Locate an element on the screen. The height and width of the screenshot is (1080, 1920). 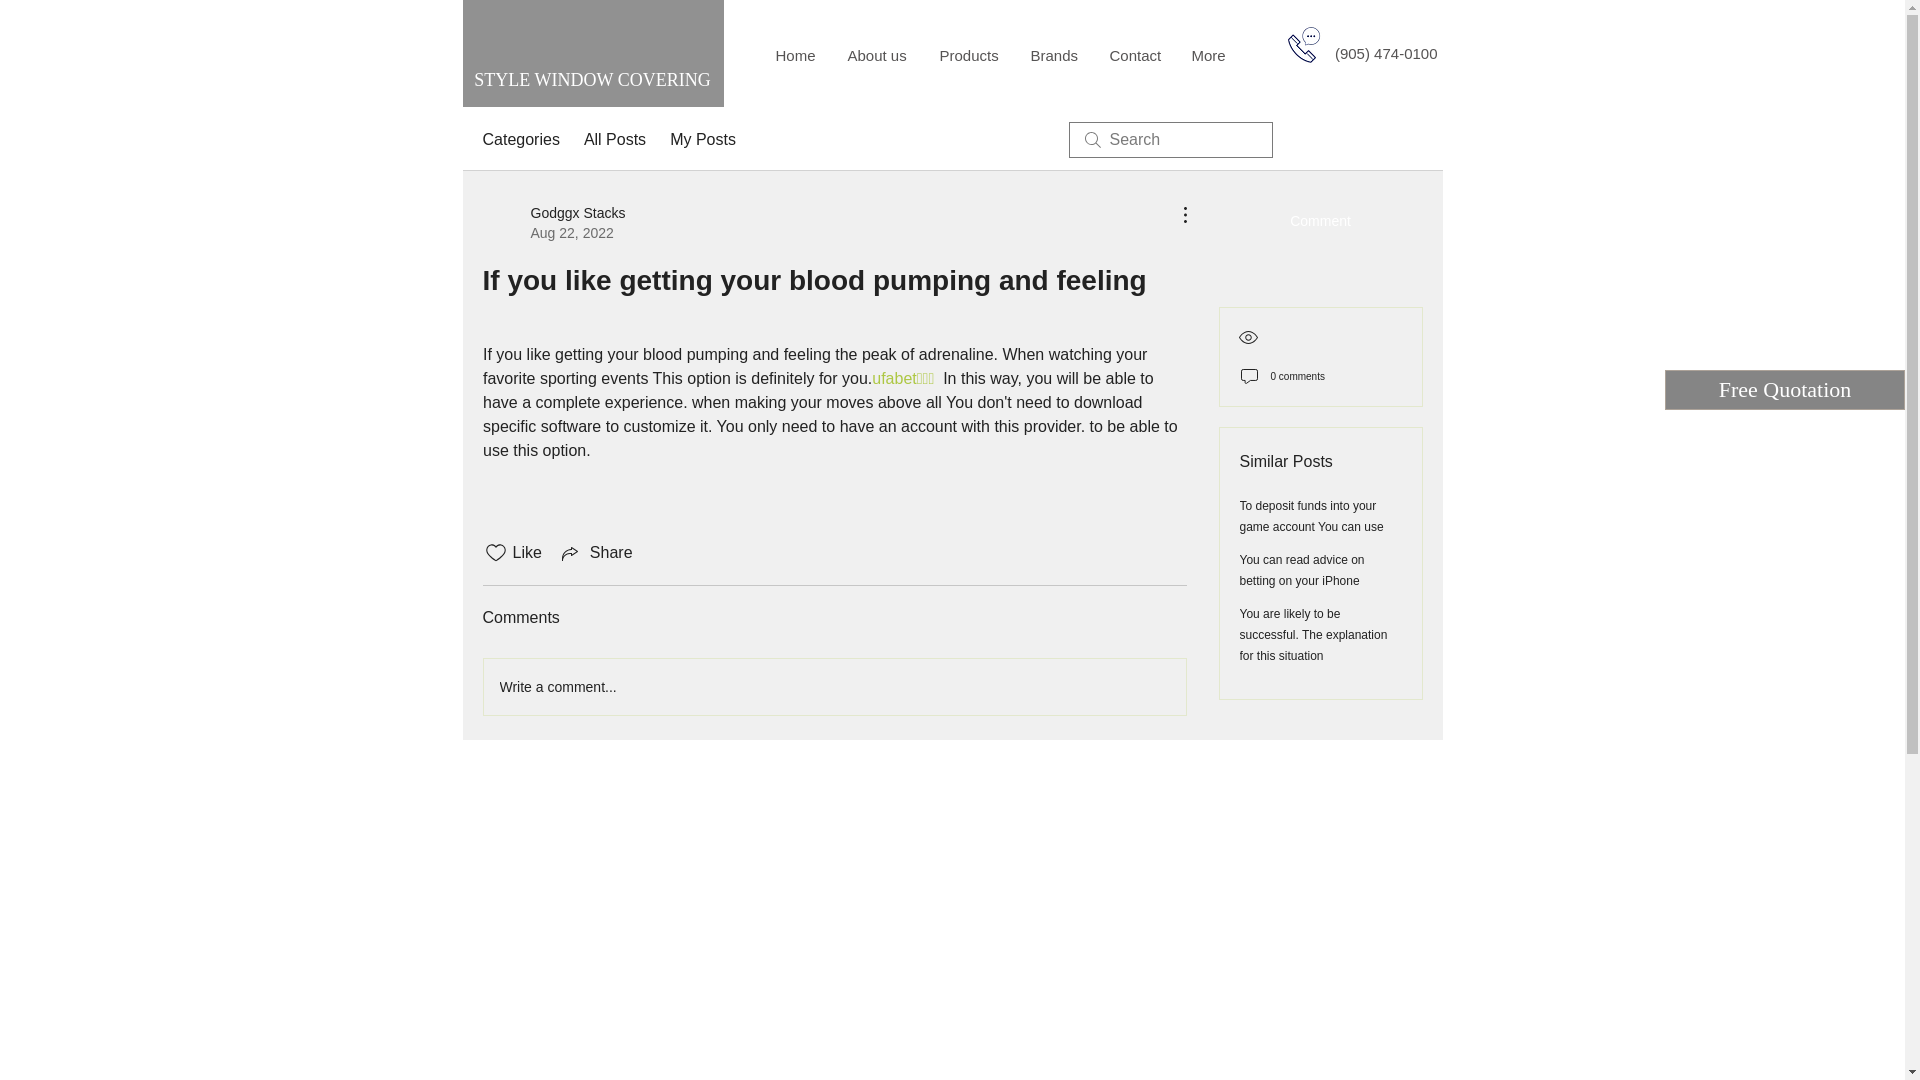
Write a comment... is located at coordinates (834, 686).